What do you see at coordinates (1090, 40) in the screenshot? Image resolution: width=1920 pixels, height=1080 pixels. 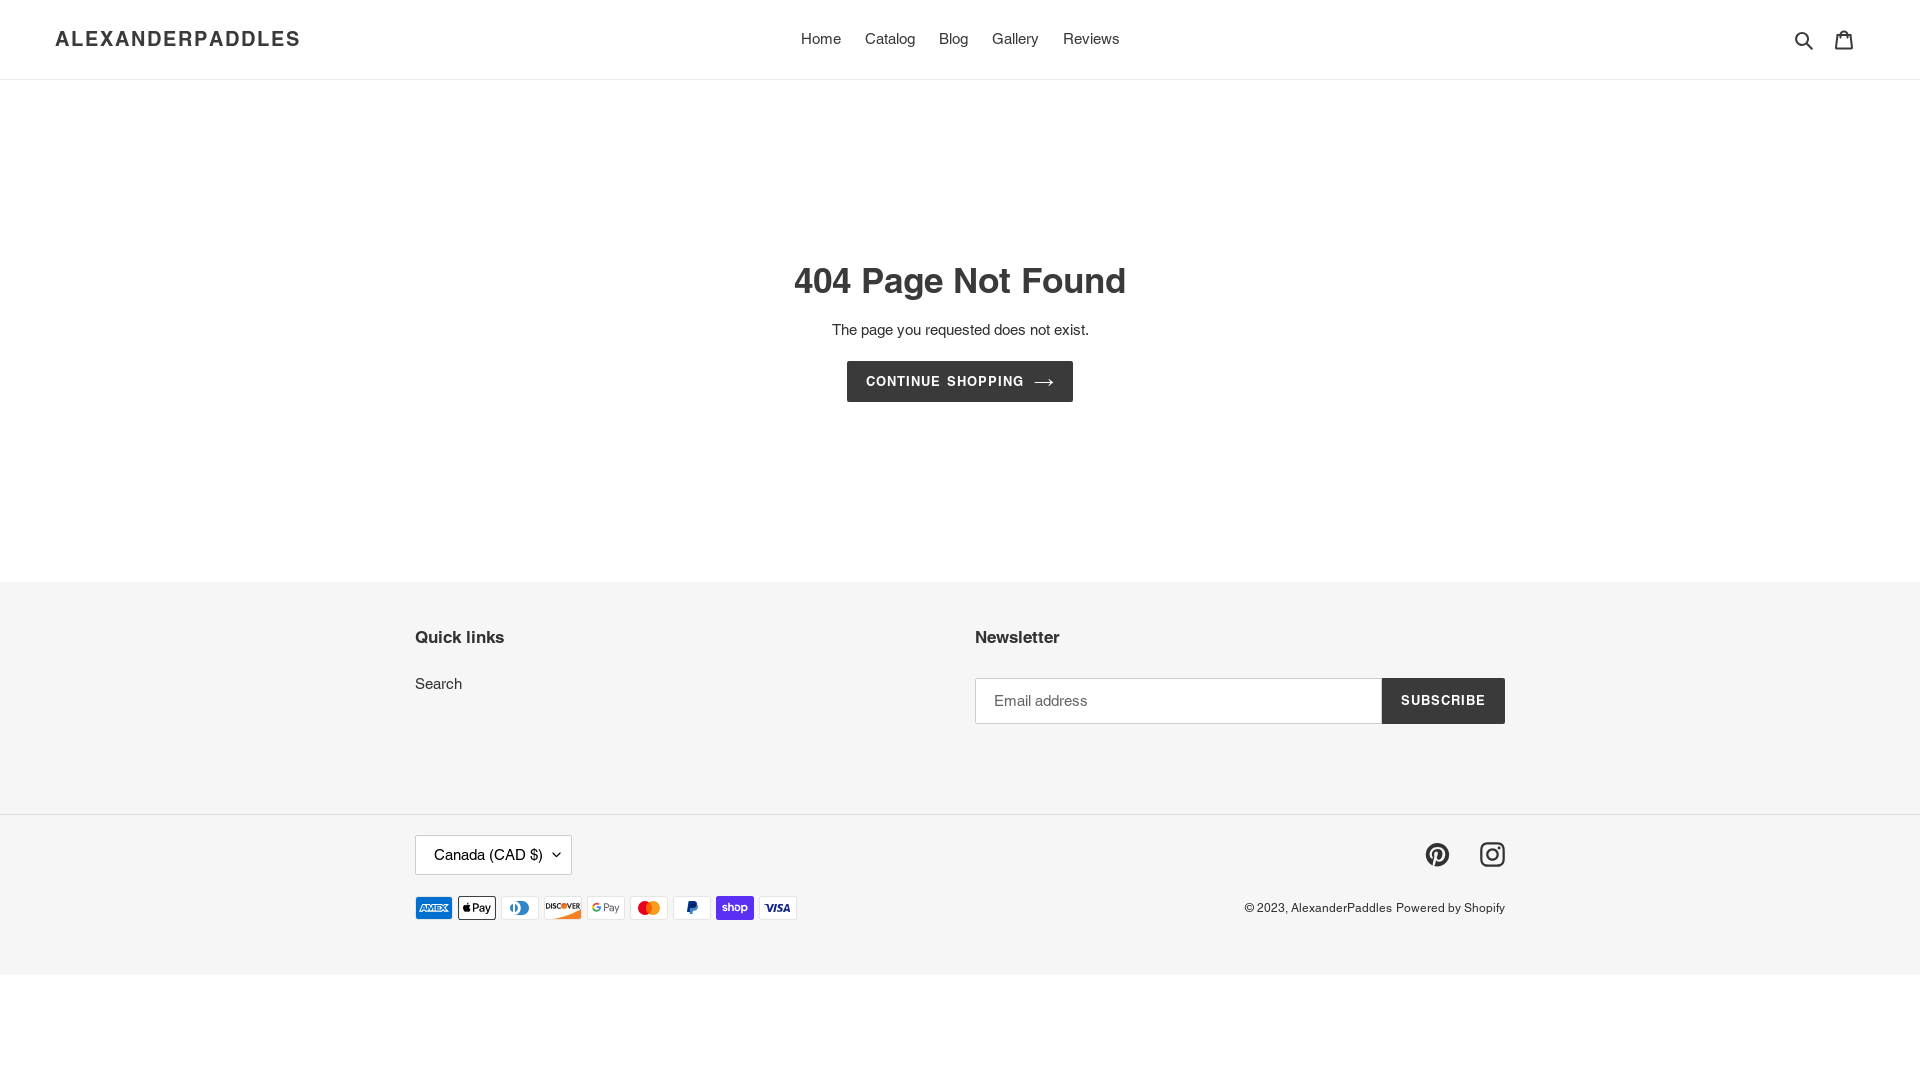 I see `Reviews` at bounding box center [1090, 40].